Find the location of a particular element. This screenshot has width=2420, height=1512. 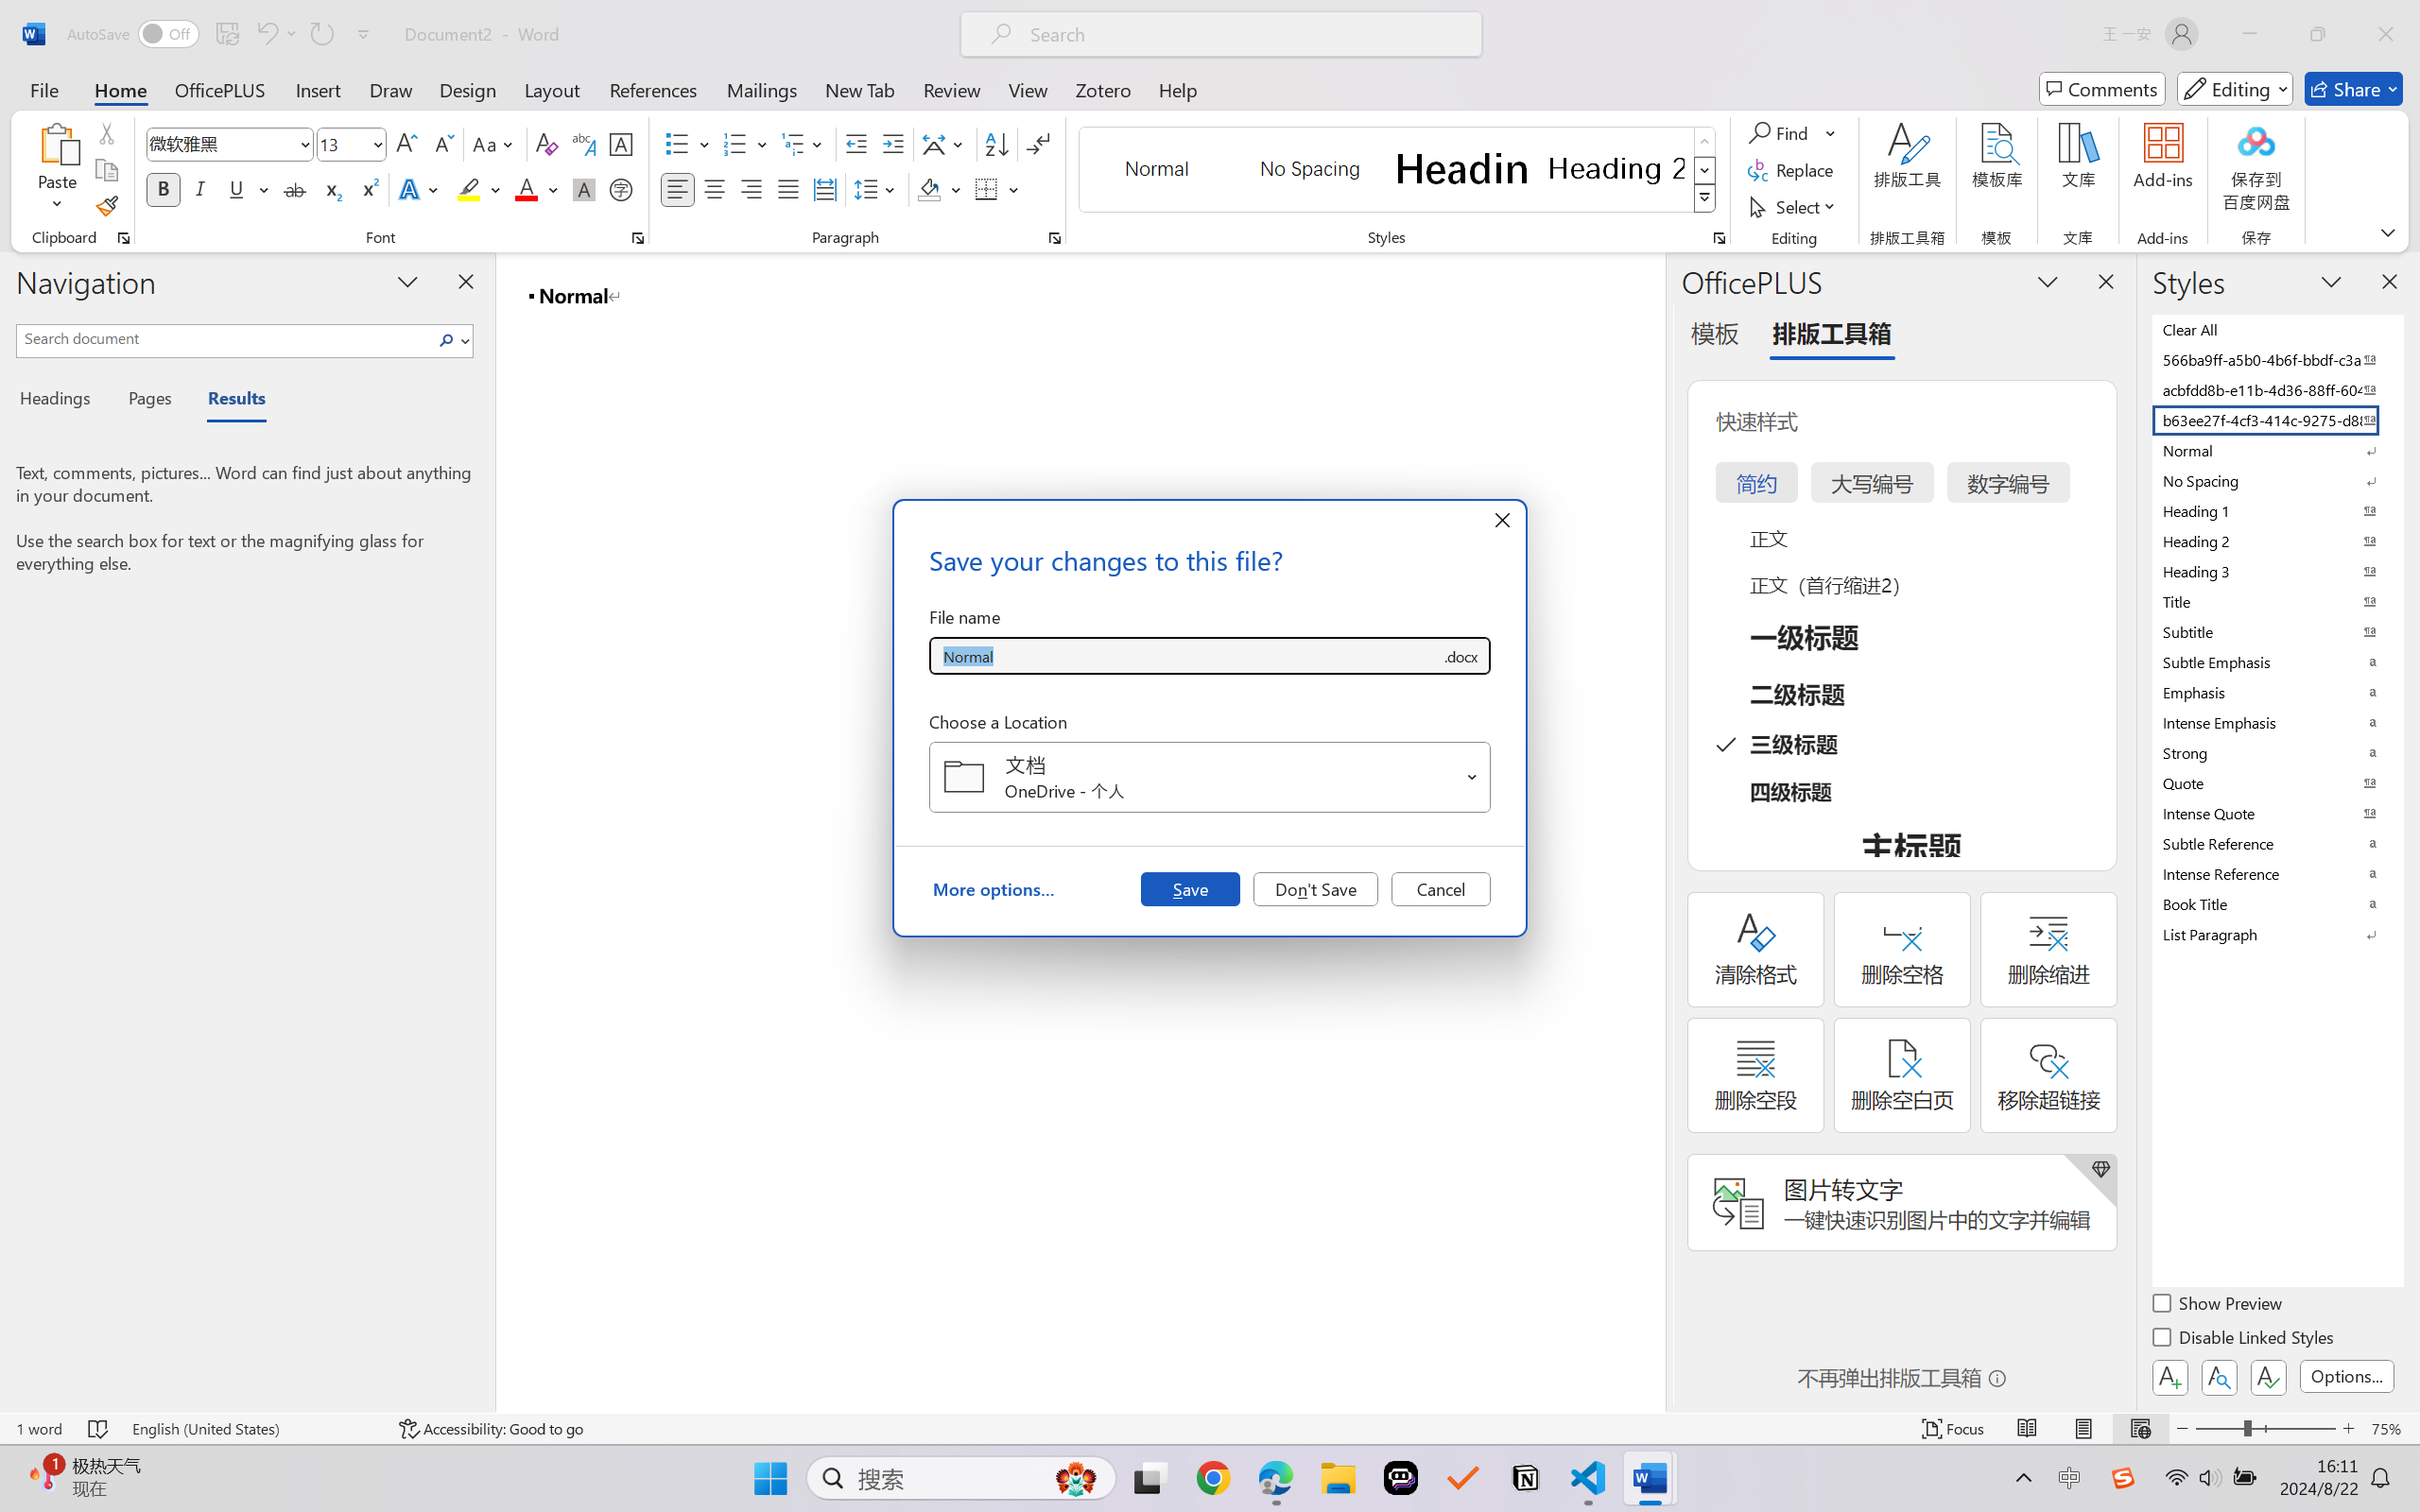

Heading 3 is located at coordinates (2276, 571).